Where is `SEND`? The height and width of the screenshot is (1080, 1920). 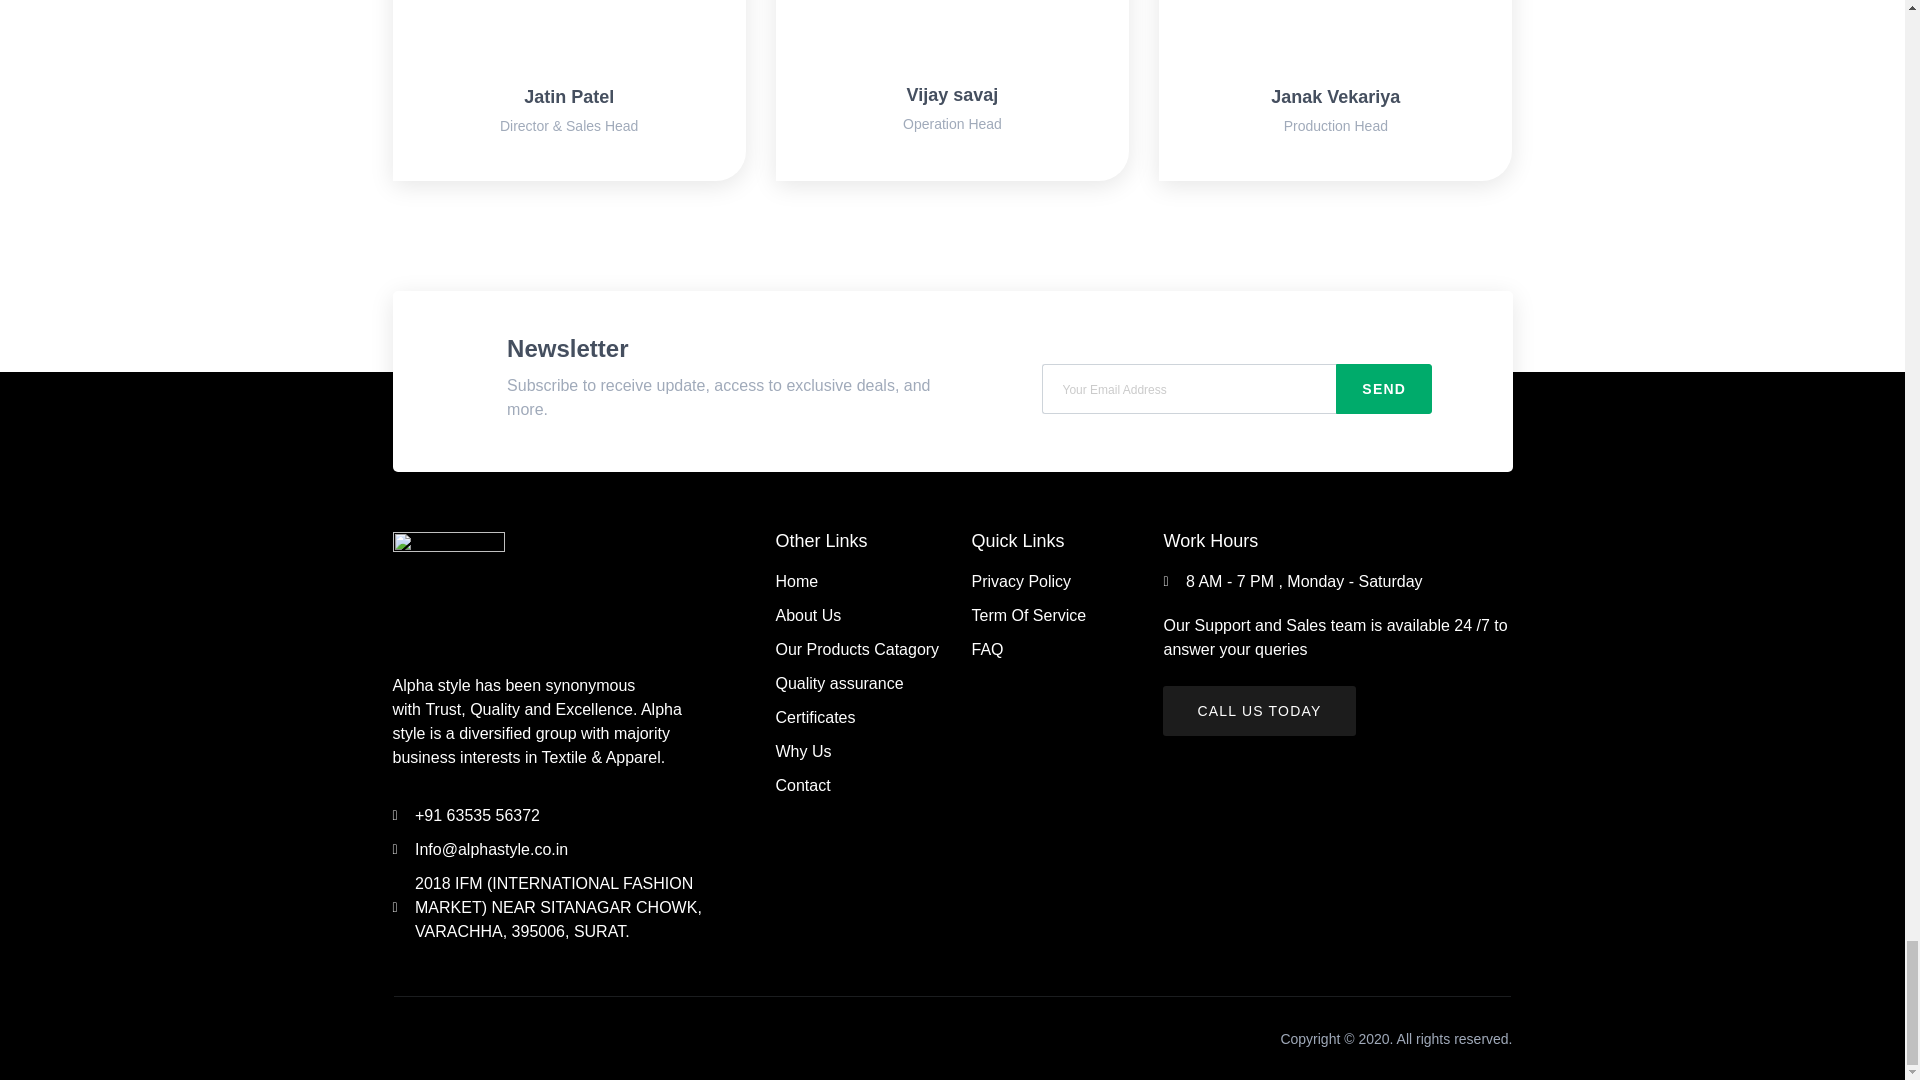 SEND is located at coordinates (1384, 388).